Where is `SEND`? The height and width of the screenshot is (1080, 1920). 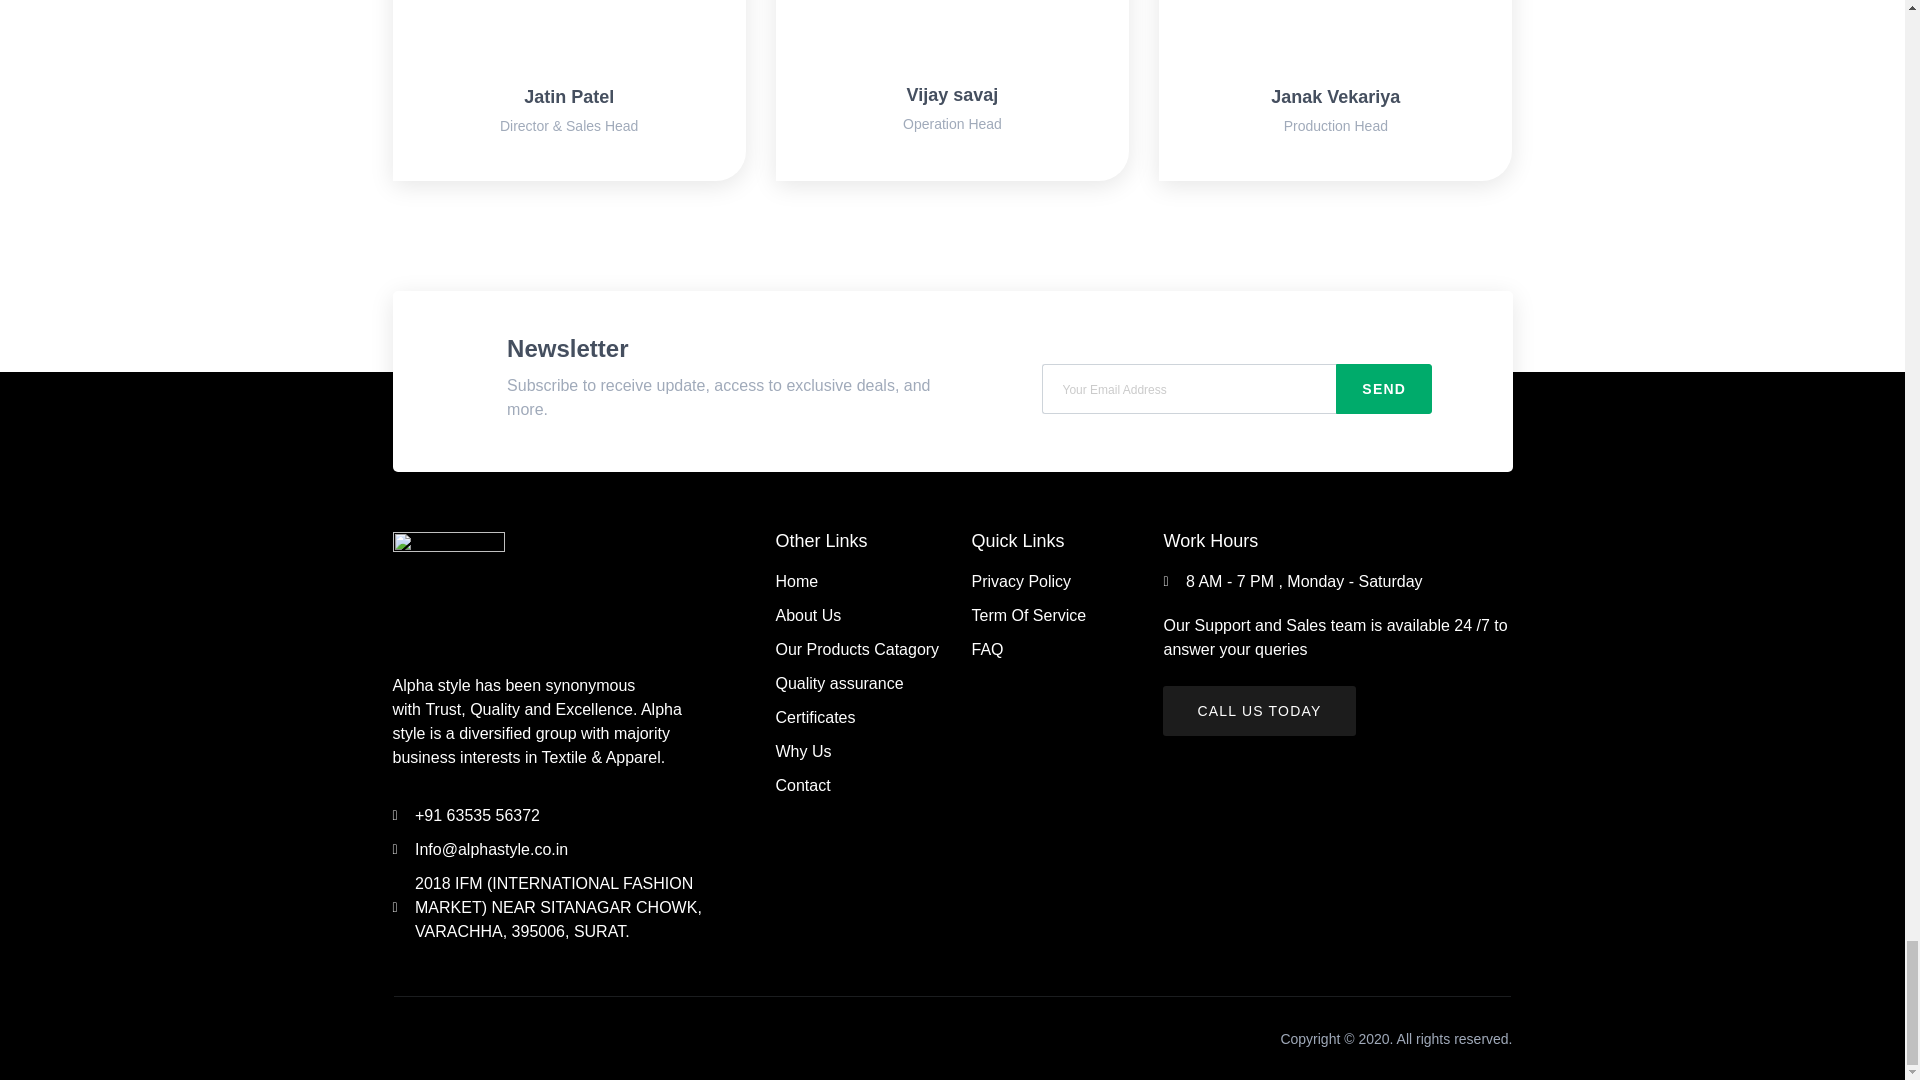 SEND is located at coordinates (1384, 388).